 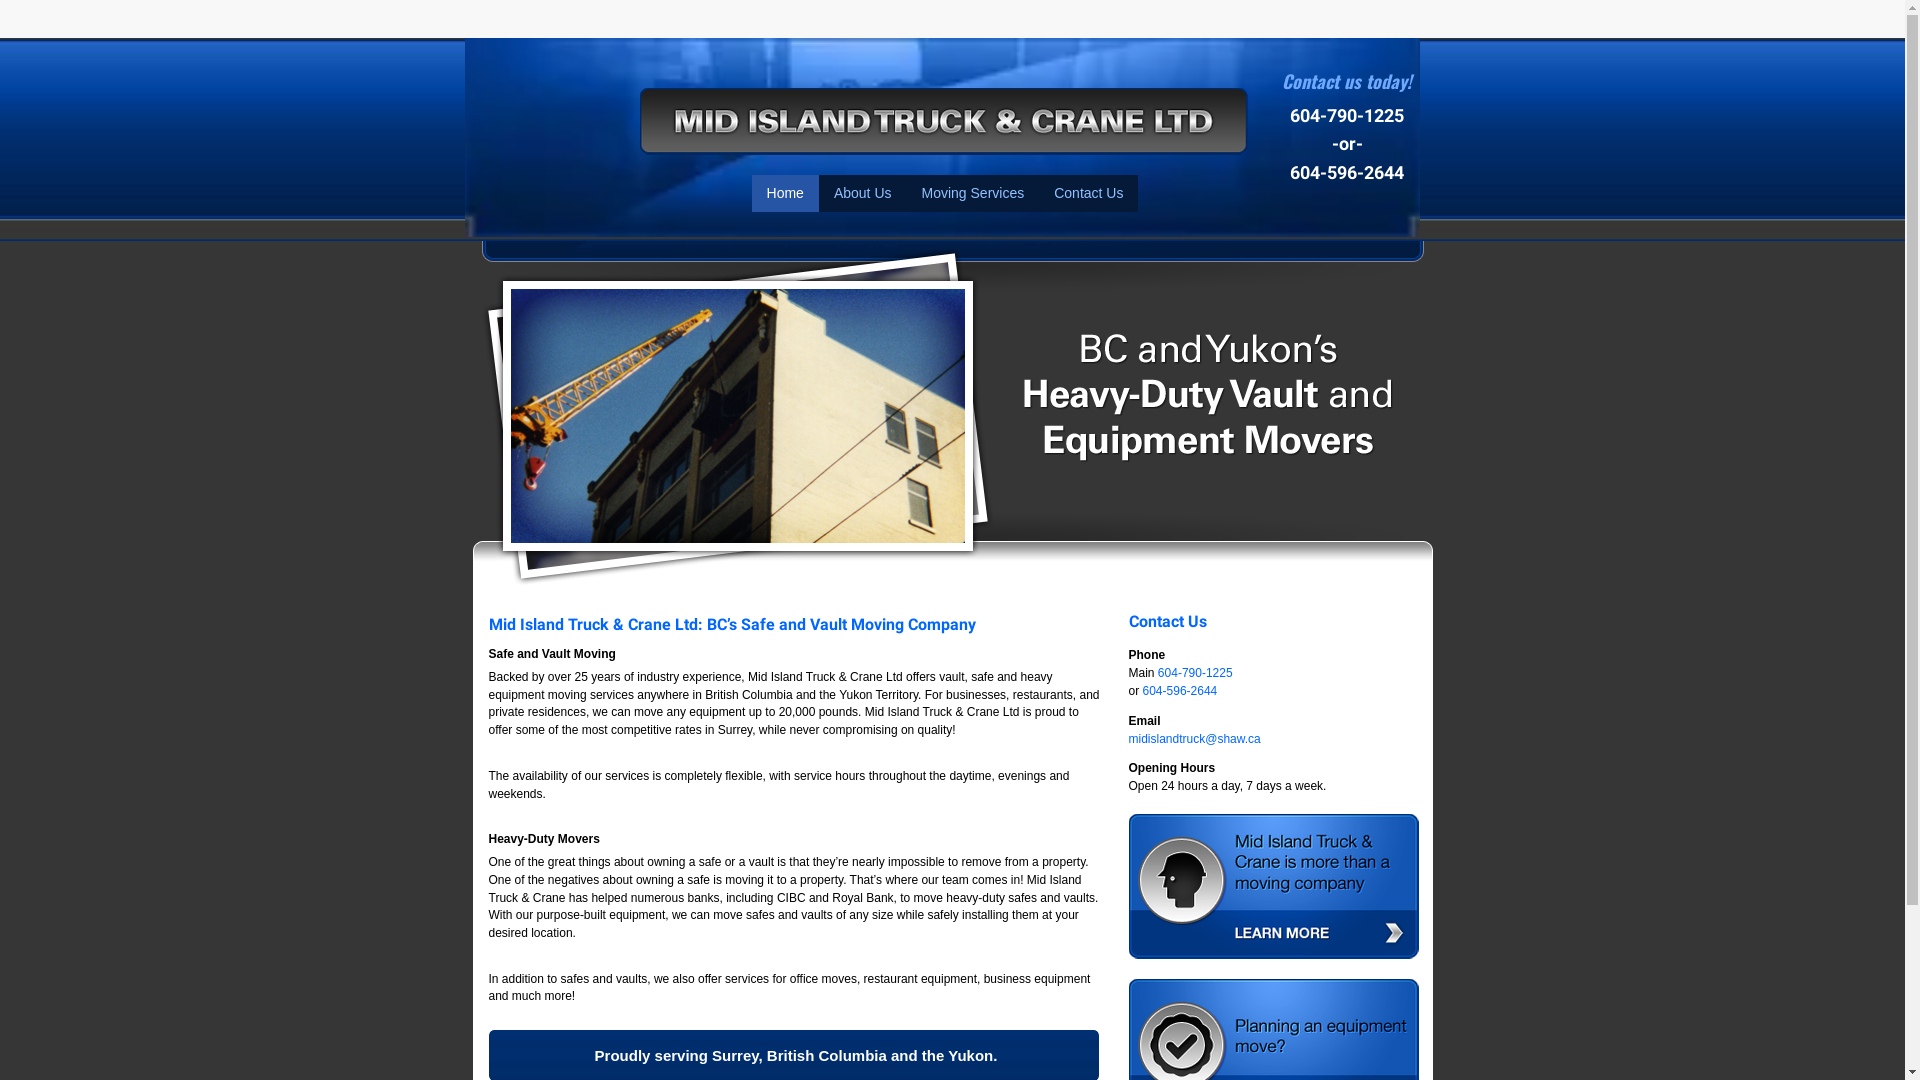 I want to click on midislandtruck@shaw.ca, so click(x=1194, y=739).